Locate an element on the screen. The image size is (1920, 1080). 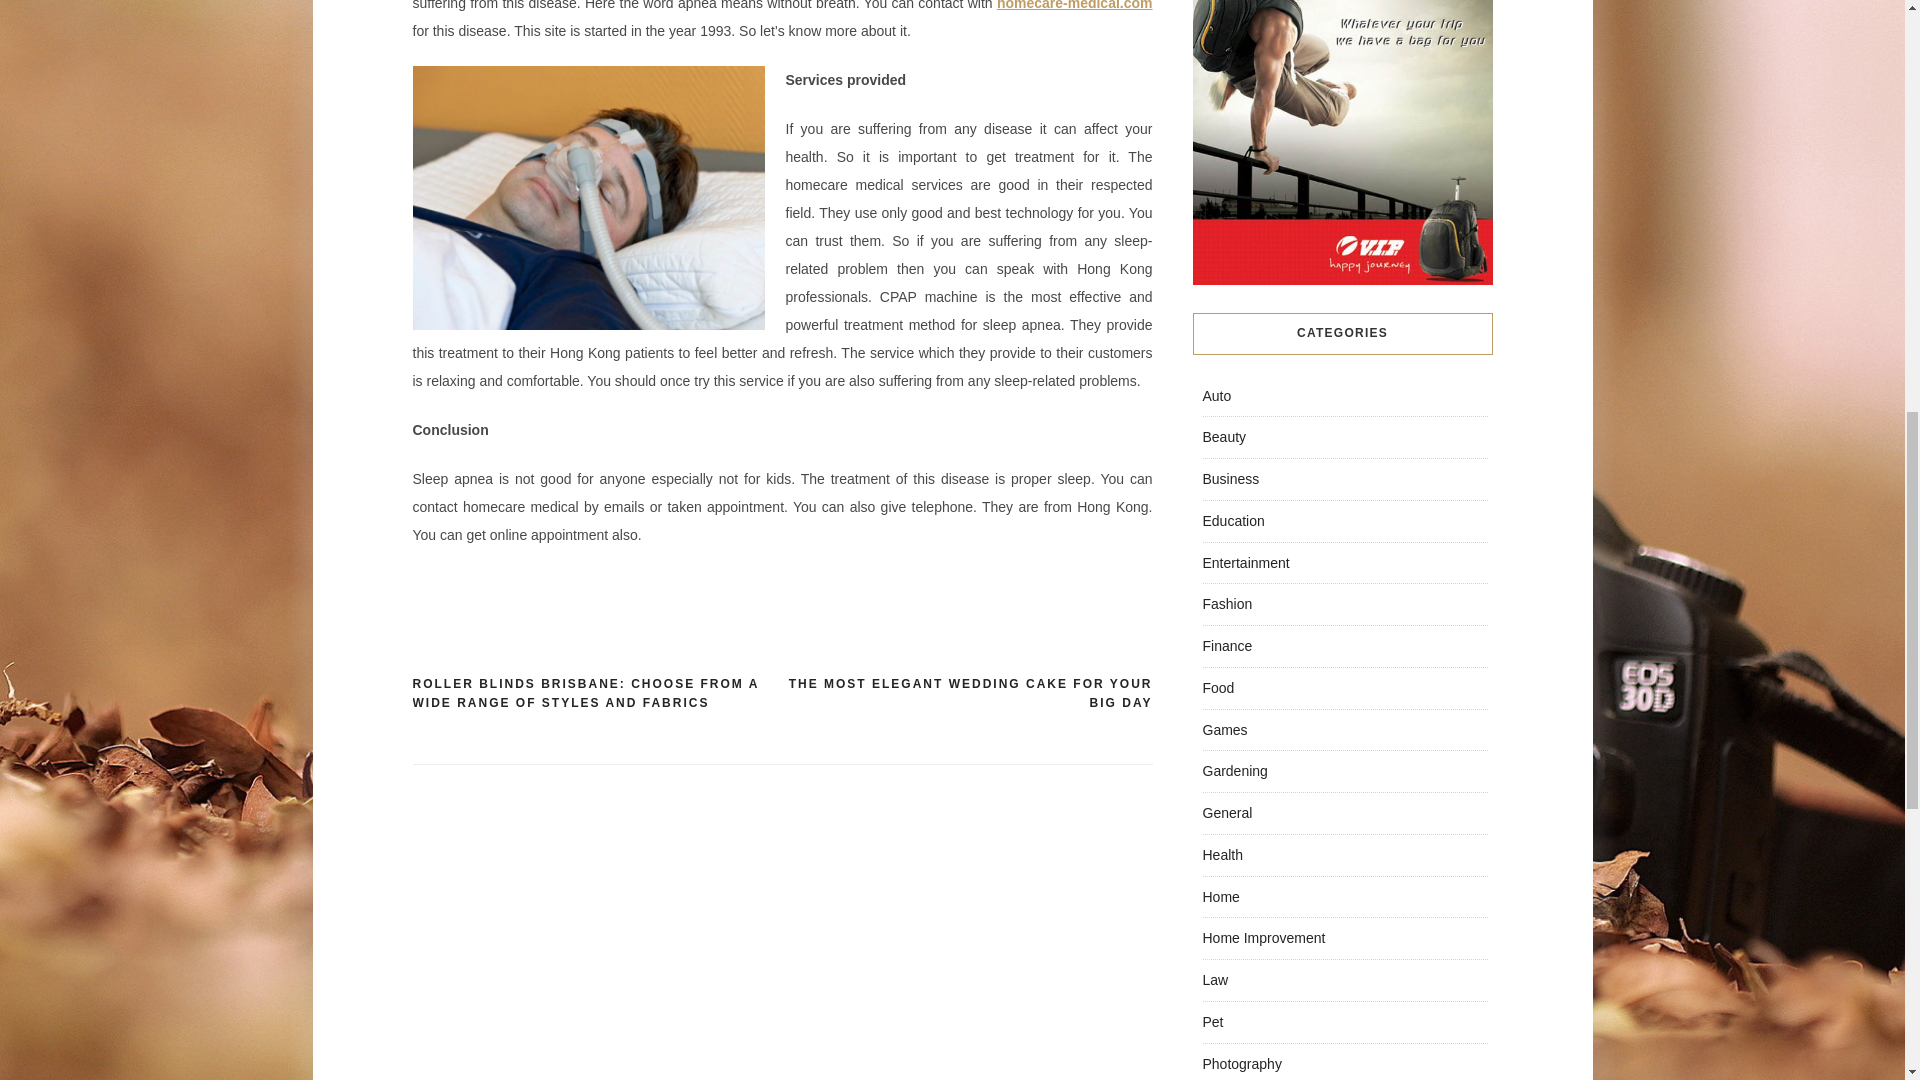
Gardening is located at coordinates (1234, 770).